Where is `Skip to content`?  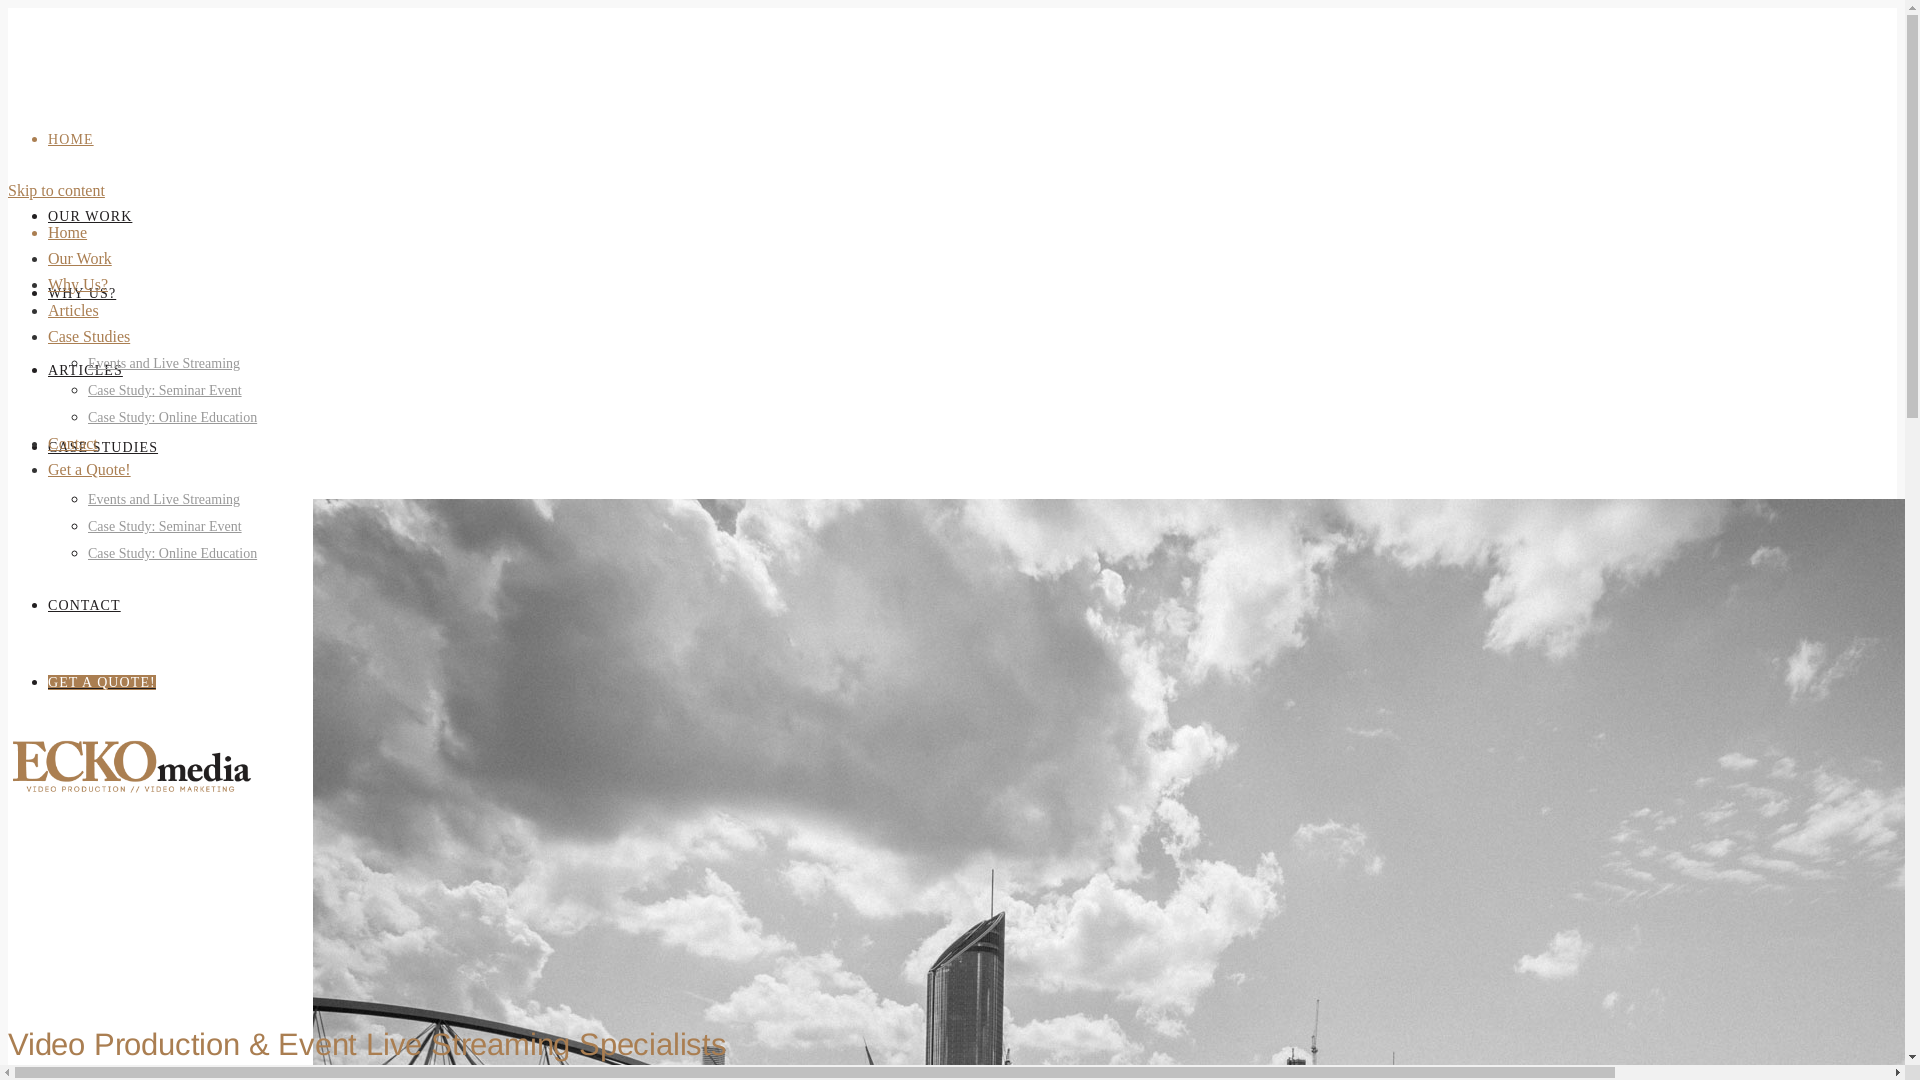
Skip to content is located at coordinates (56, 190).